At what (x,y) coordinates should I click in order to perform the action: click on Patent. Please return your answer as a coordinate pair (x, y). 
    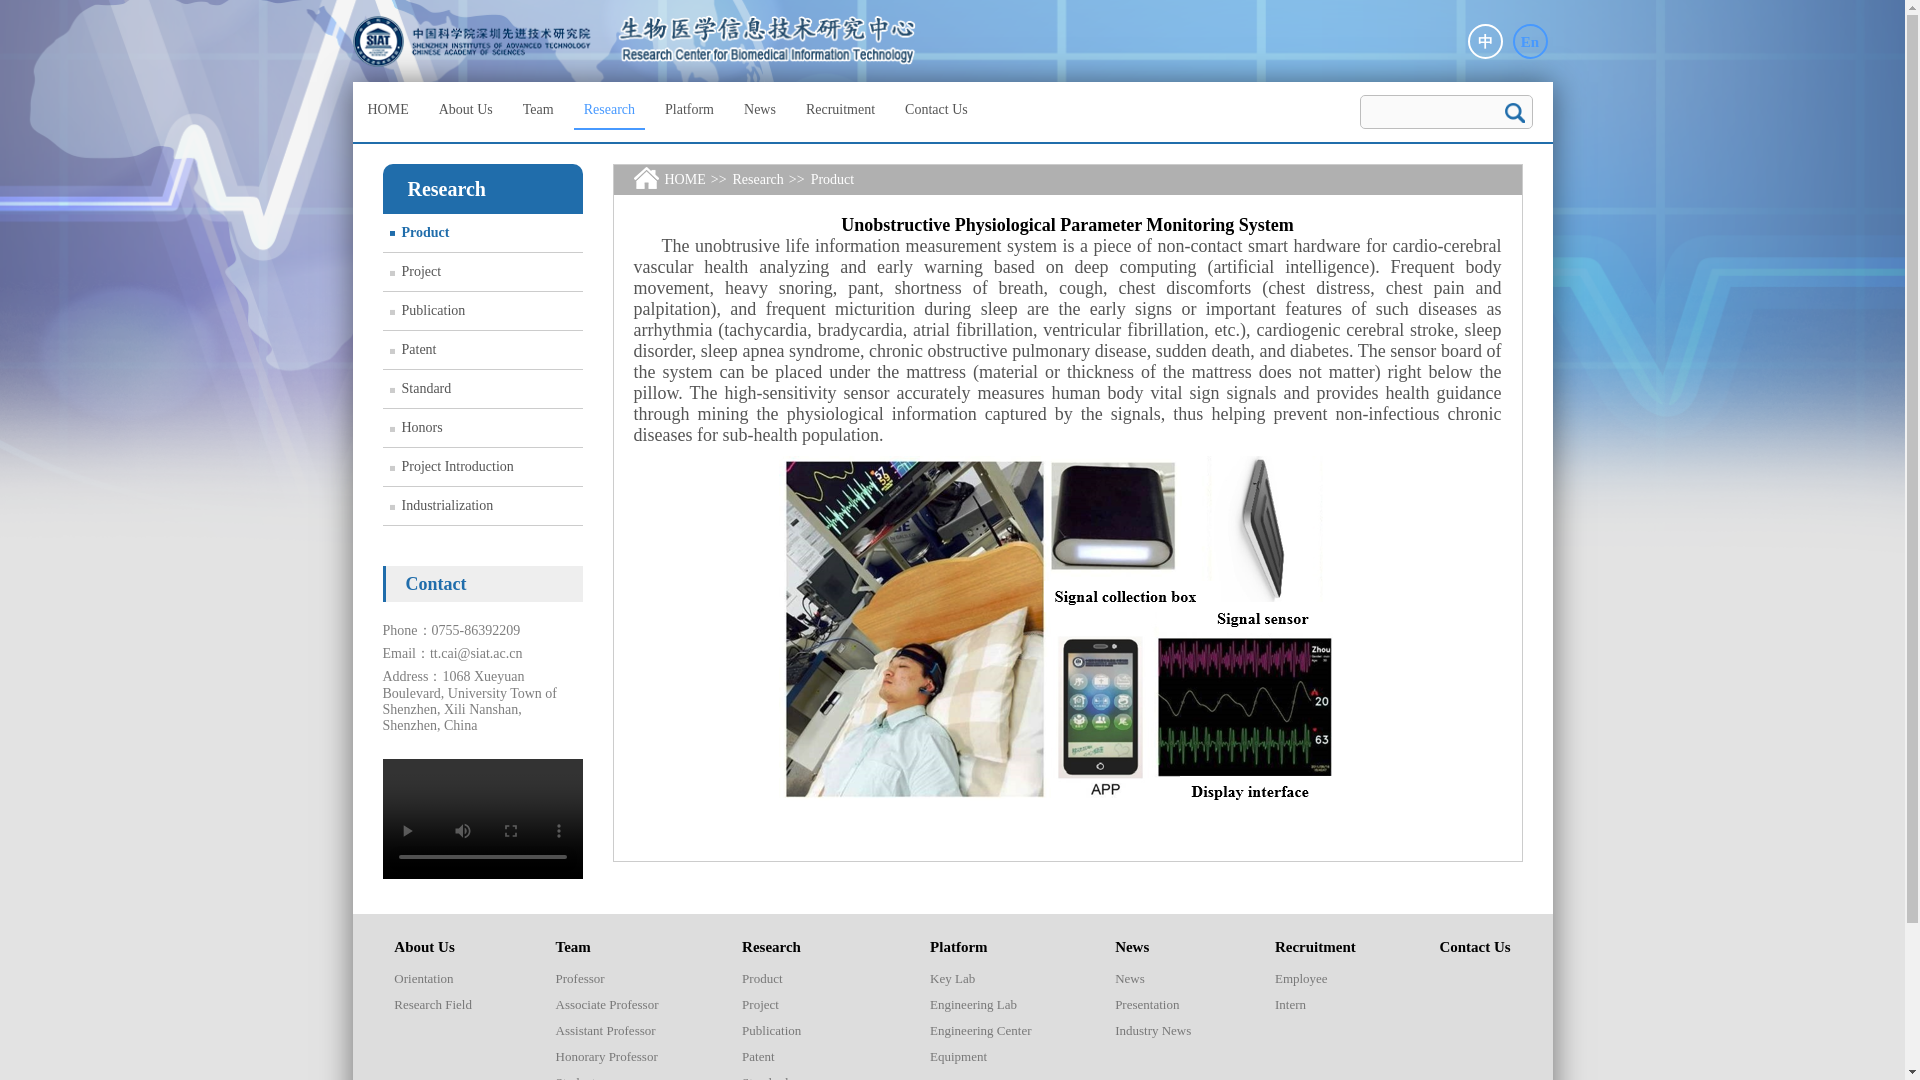
    Looking at the image, I should click on (482, 350).